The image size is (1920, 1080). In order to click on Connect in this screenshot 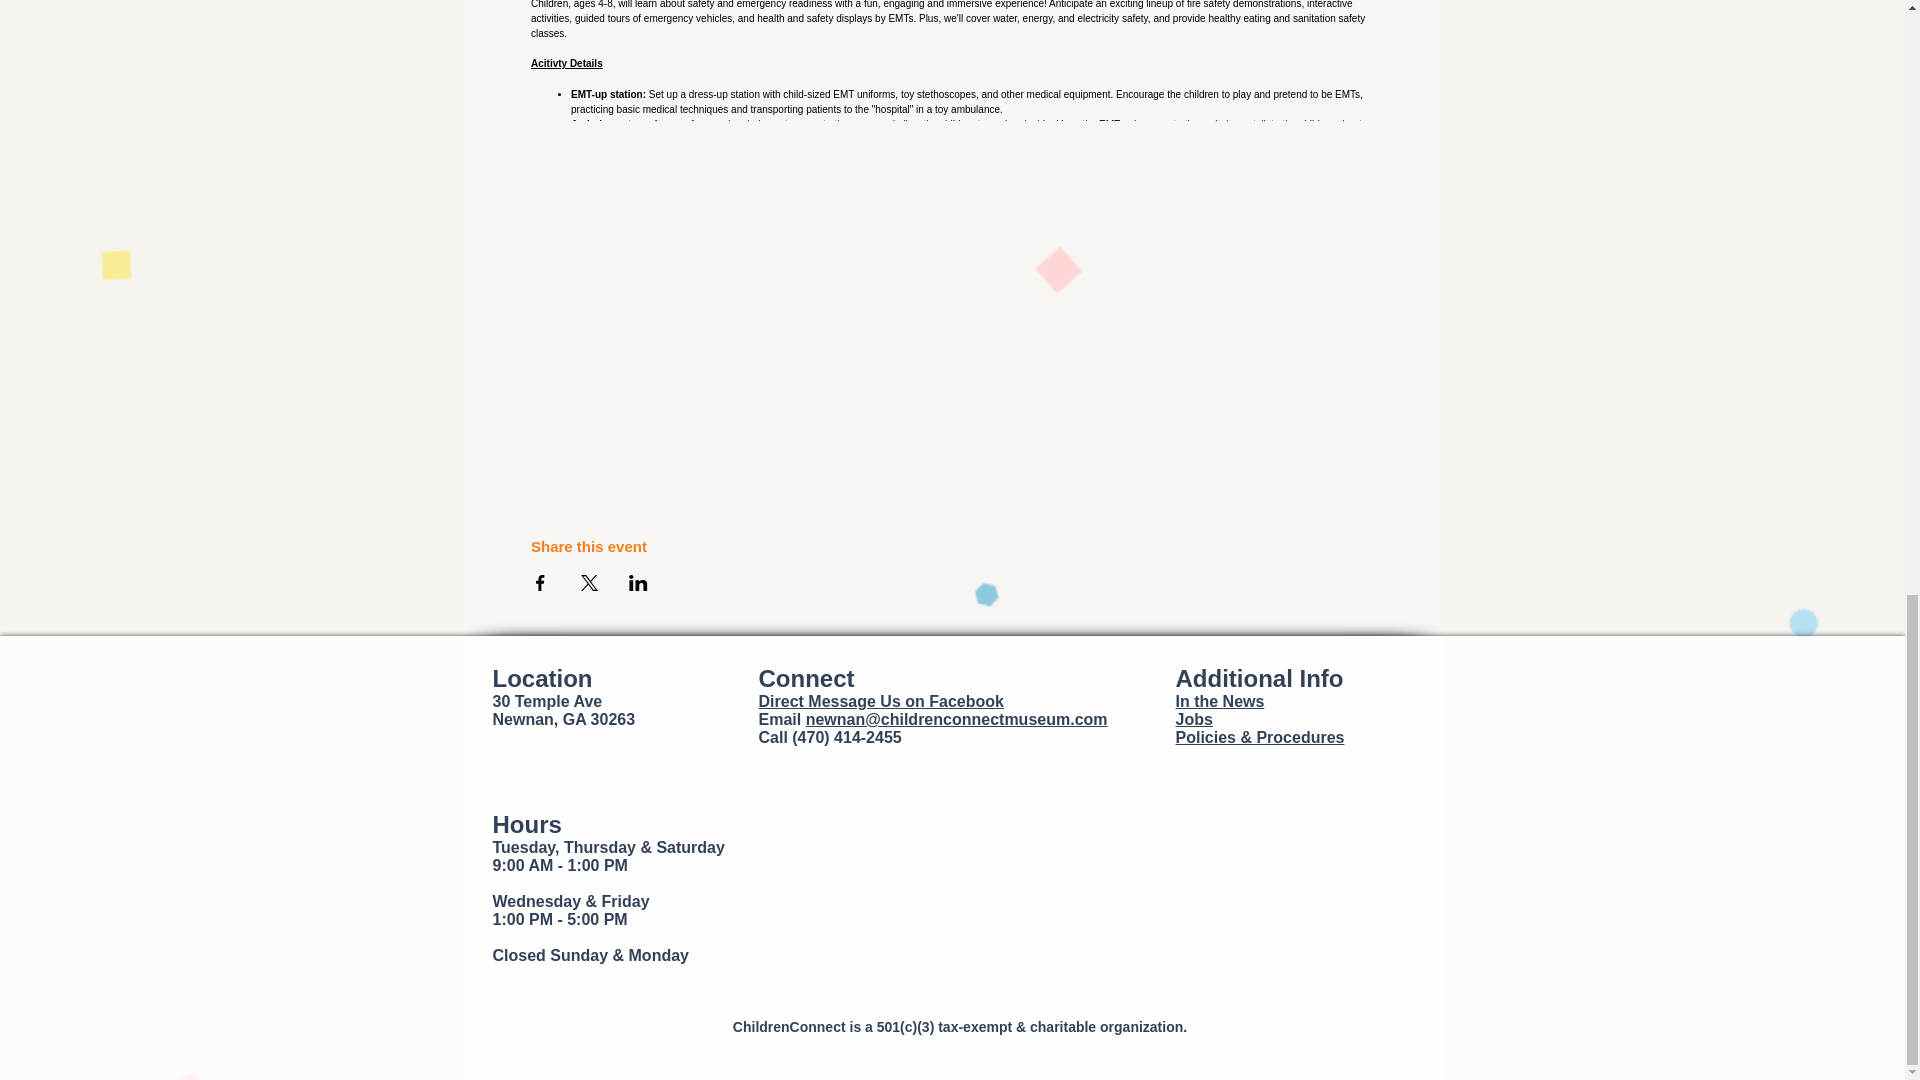, I will do `click(806, 678)`.